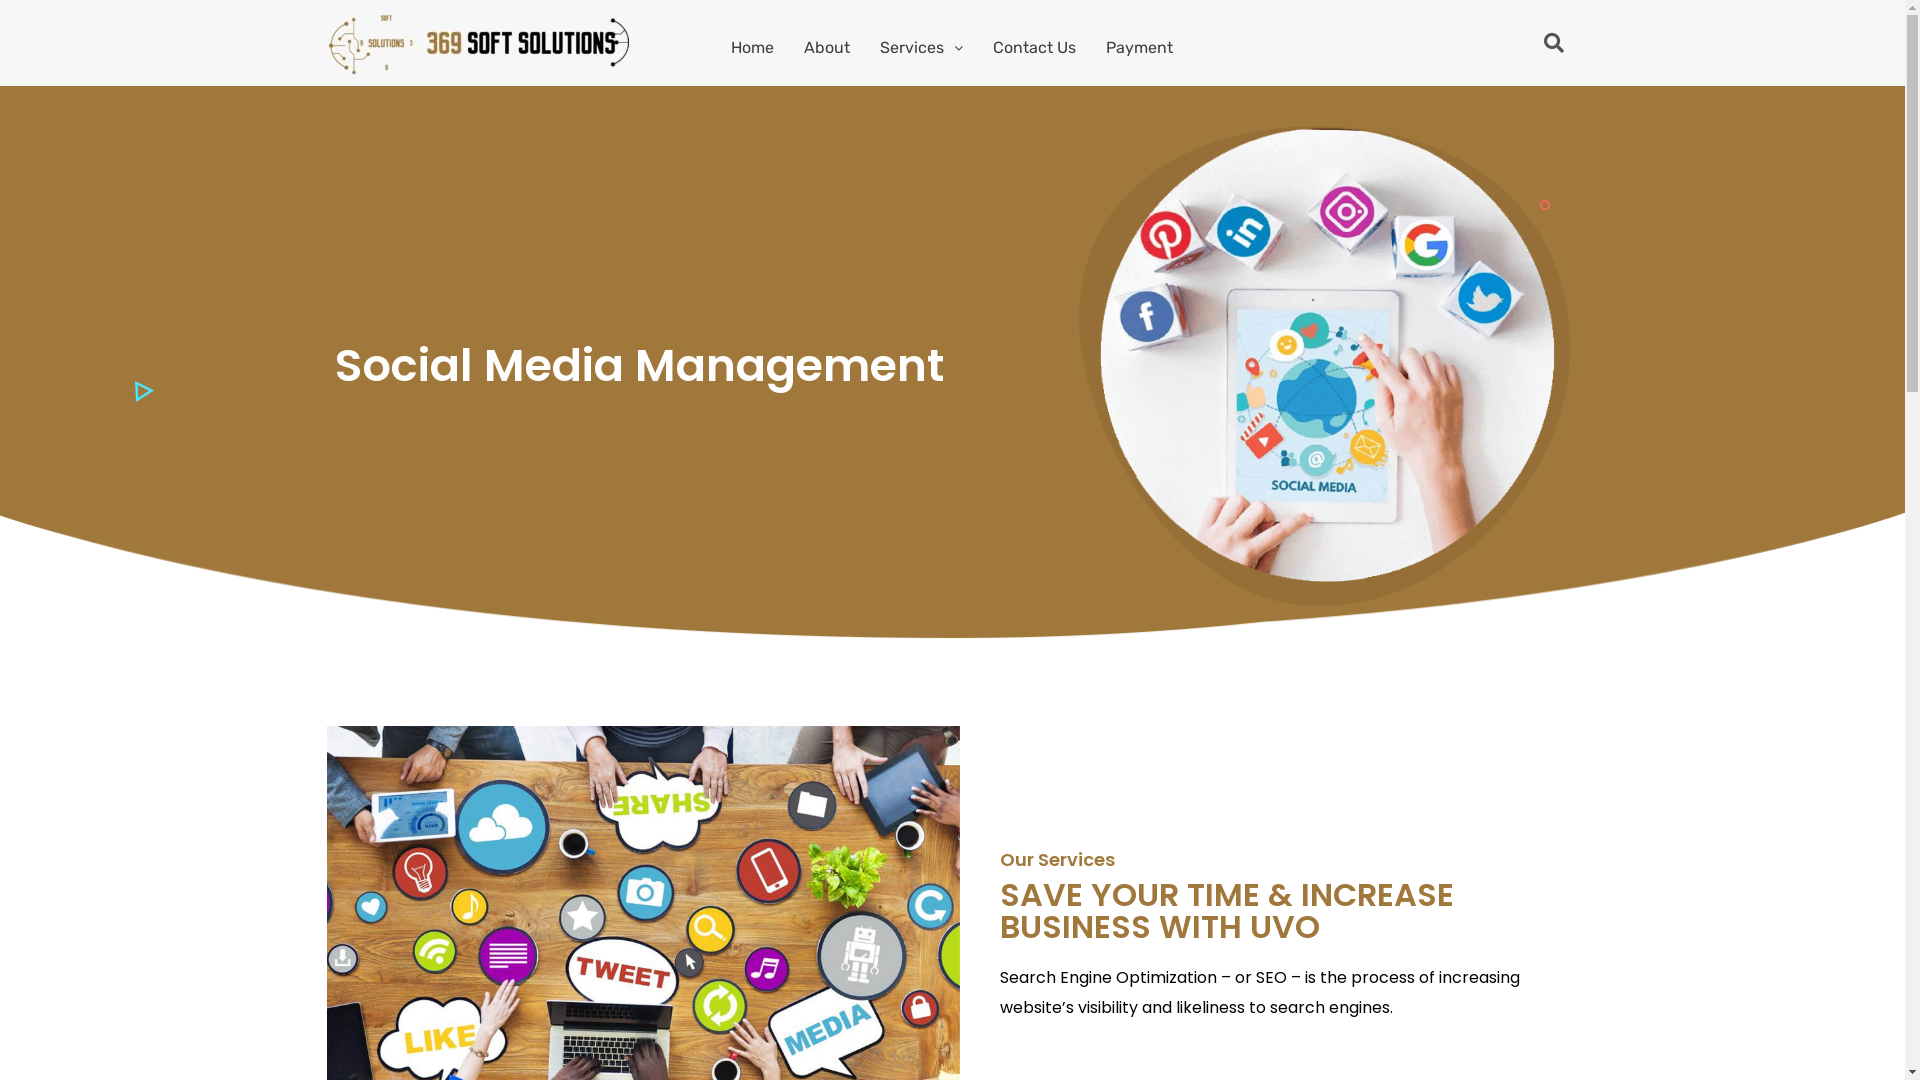  Describe the element at coordinates (1549, 43) in the screenshot. I see `Search` at that location.